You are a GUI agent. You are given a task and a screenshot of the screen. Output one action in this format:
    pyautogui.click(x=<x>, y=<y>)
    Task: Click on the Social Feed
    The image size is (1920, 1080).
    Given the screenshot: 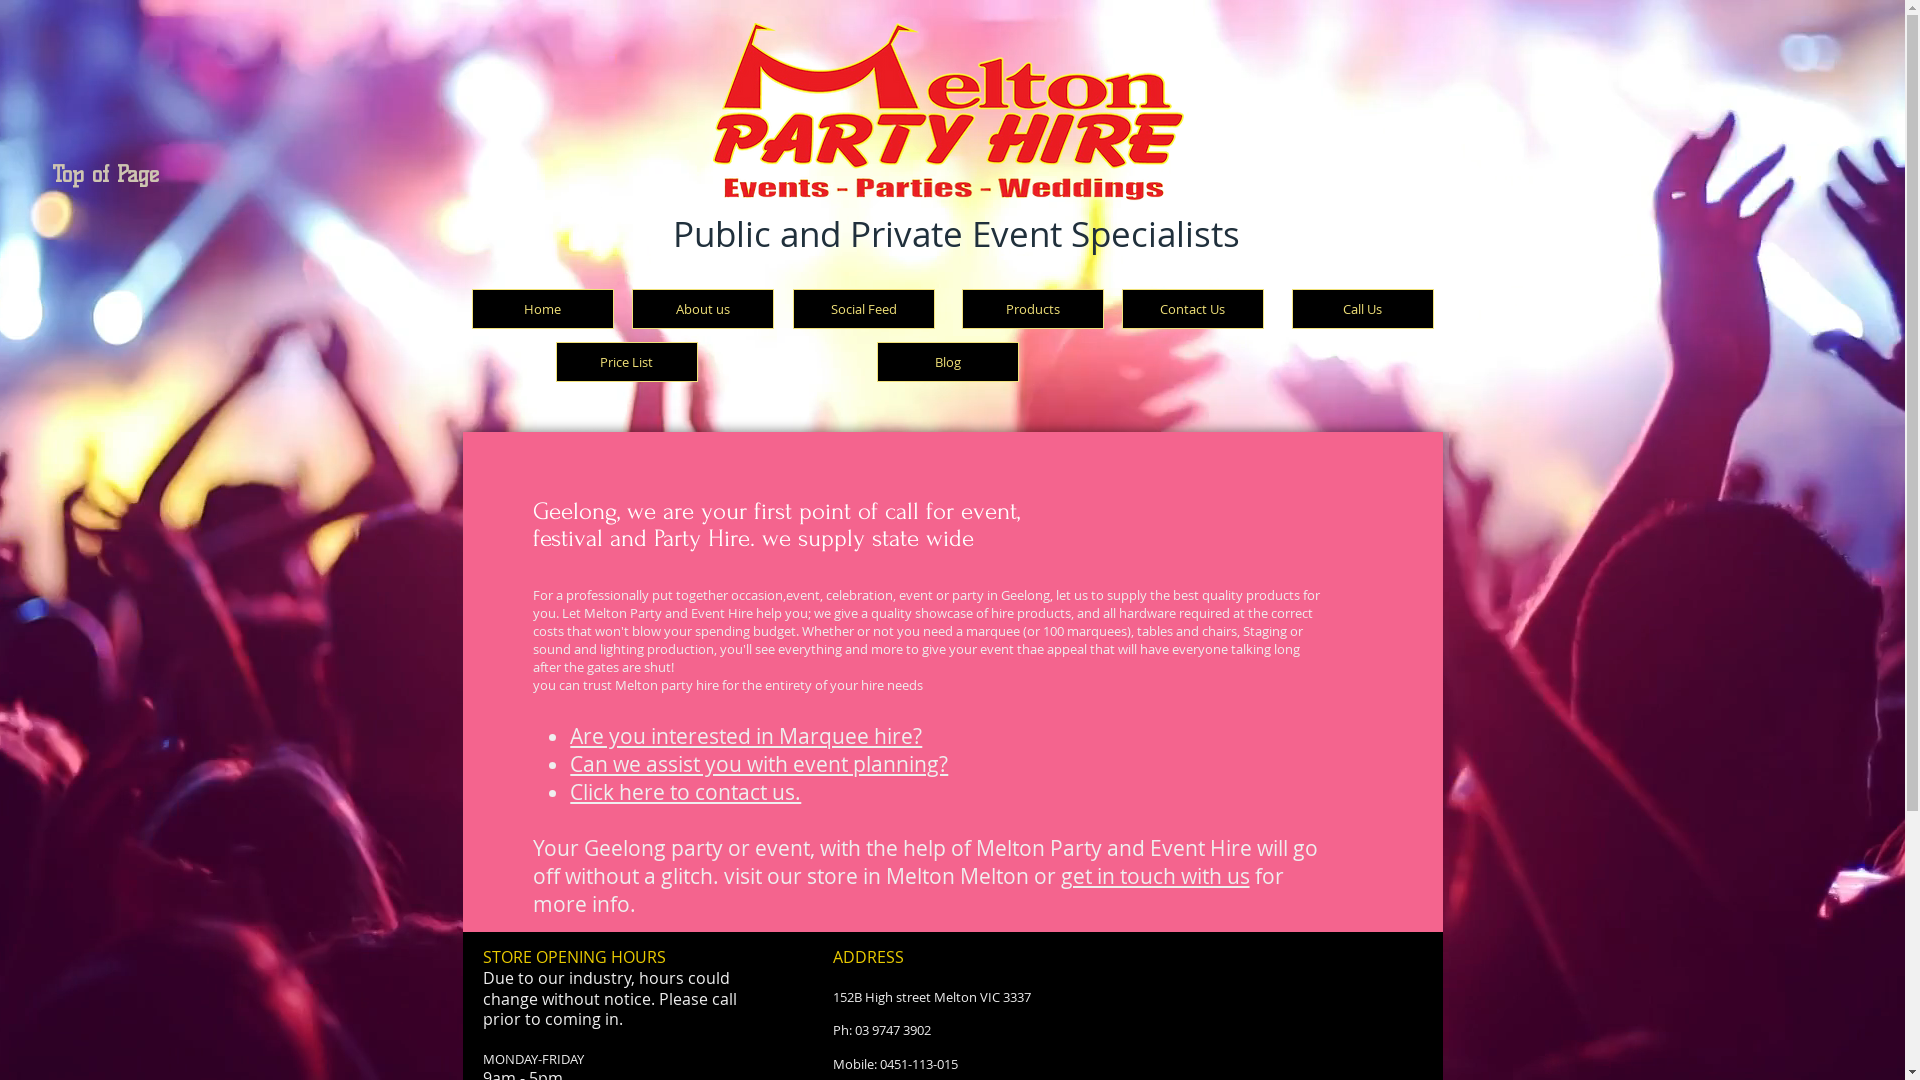 What is the action you would take?
    pyautogui.click(x=863, y=309)
    